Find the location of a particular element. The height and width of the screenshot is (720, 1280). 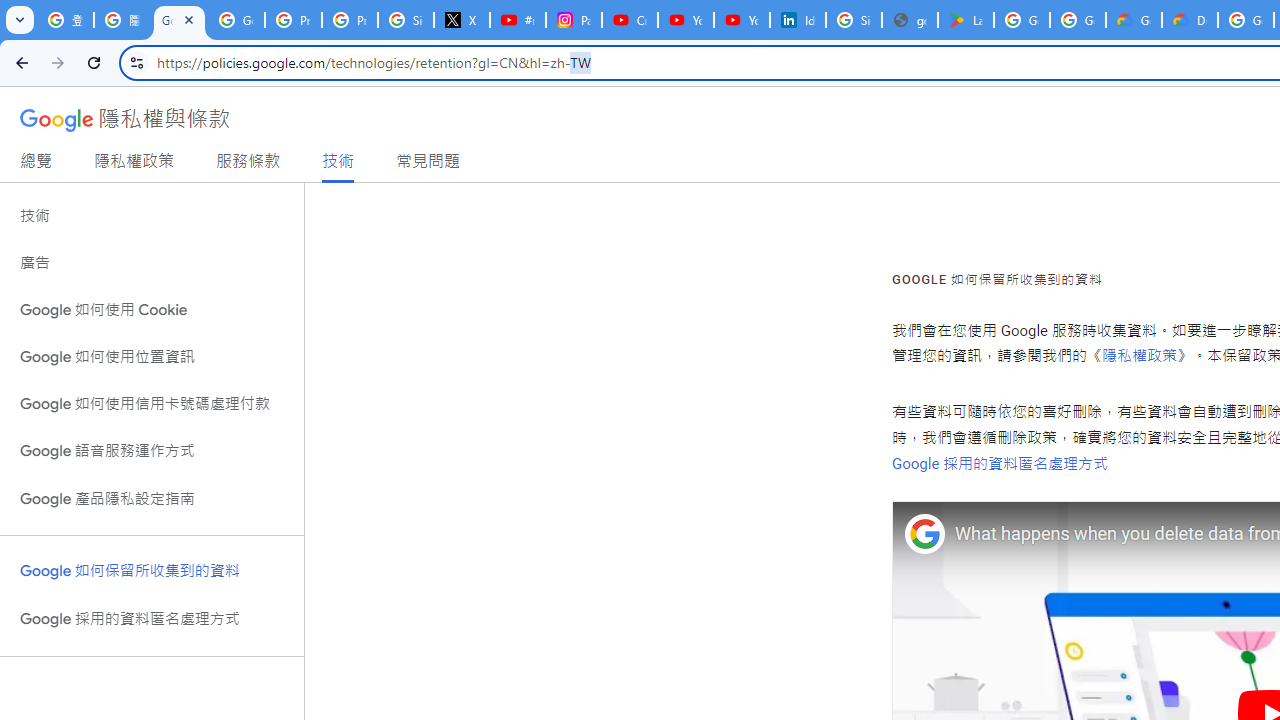

Sign in - Google Accounts is located at coordinates (853, 20).